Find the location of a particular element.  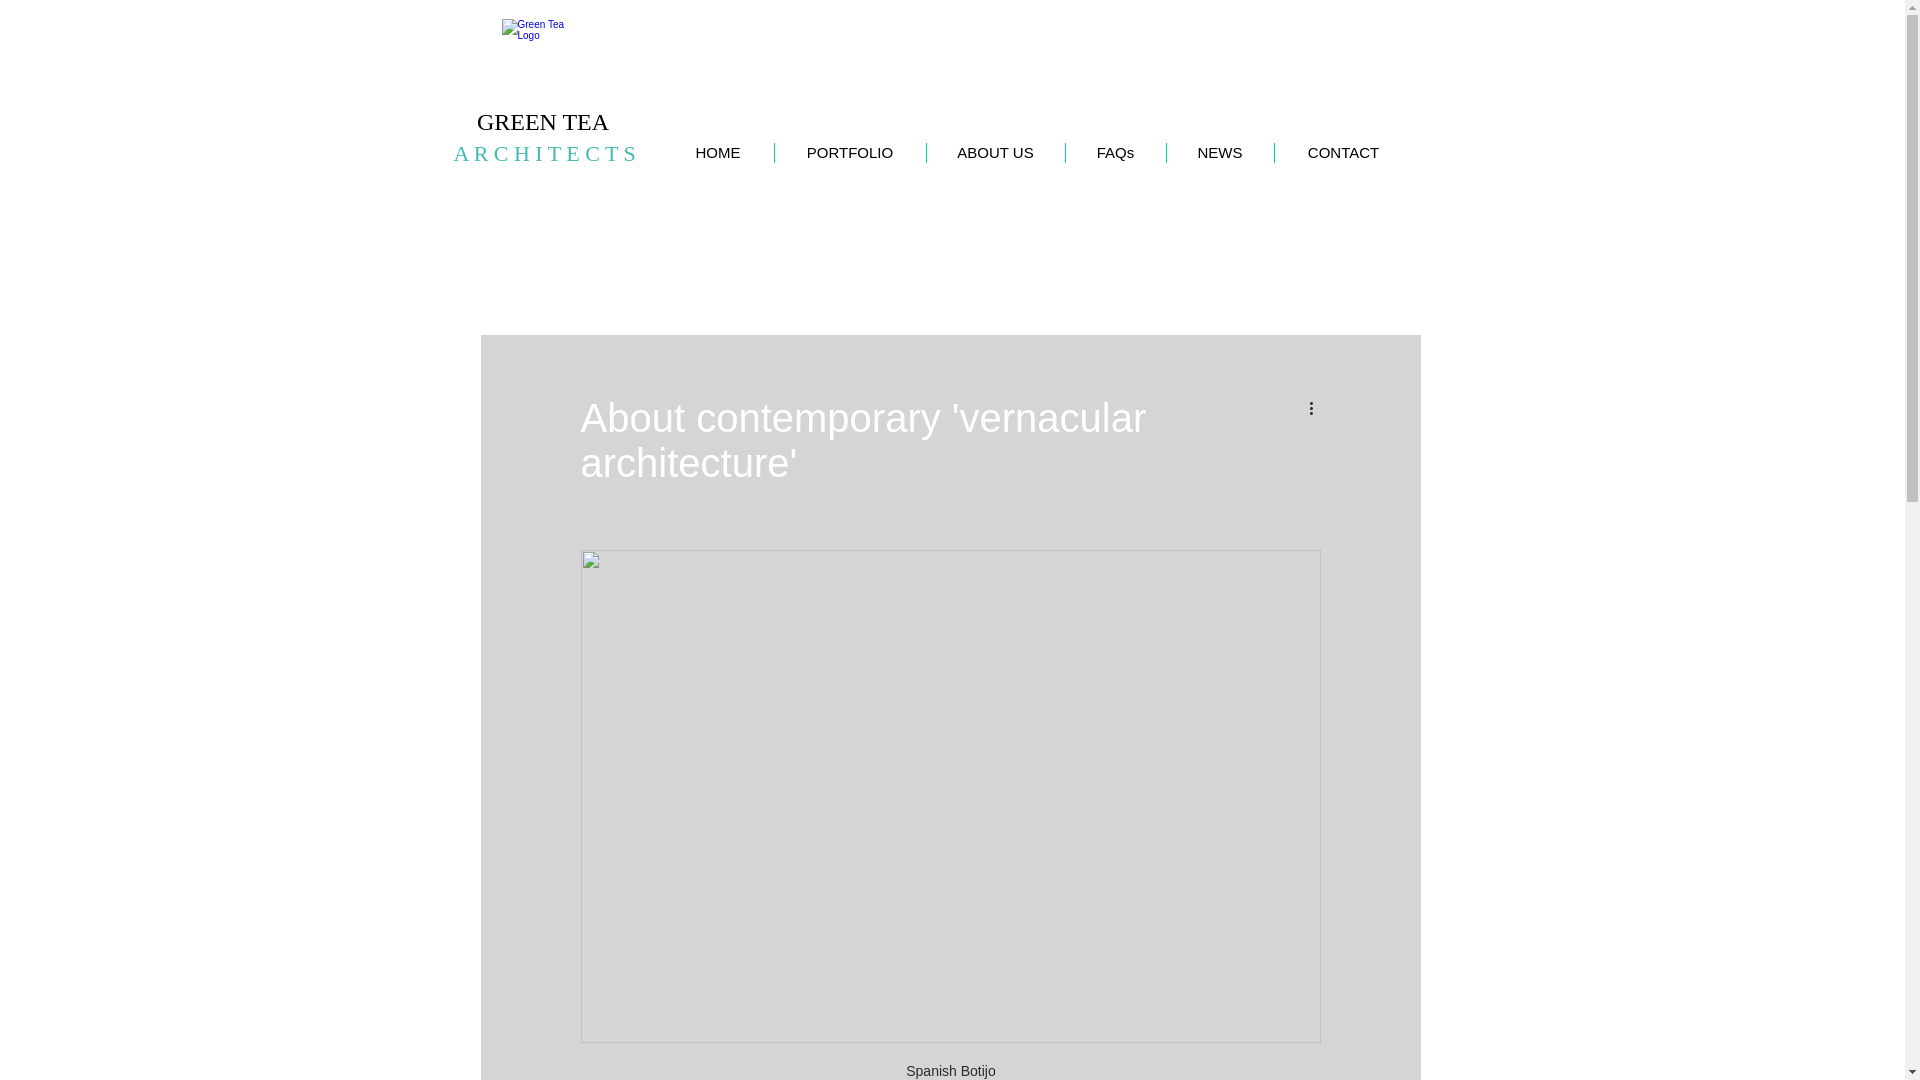

HOME is located at coordinates (718, 152).